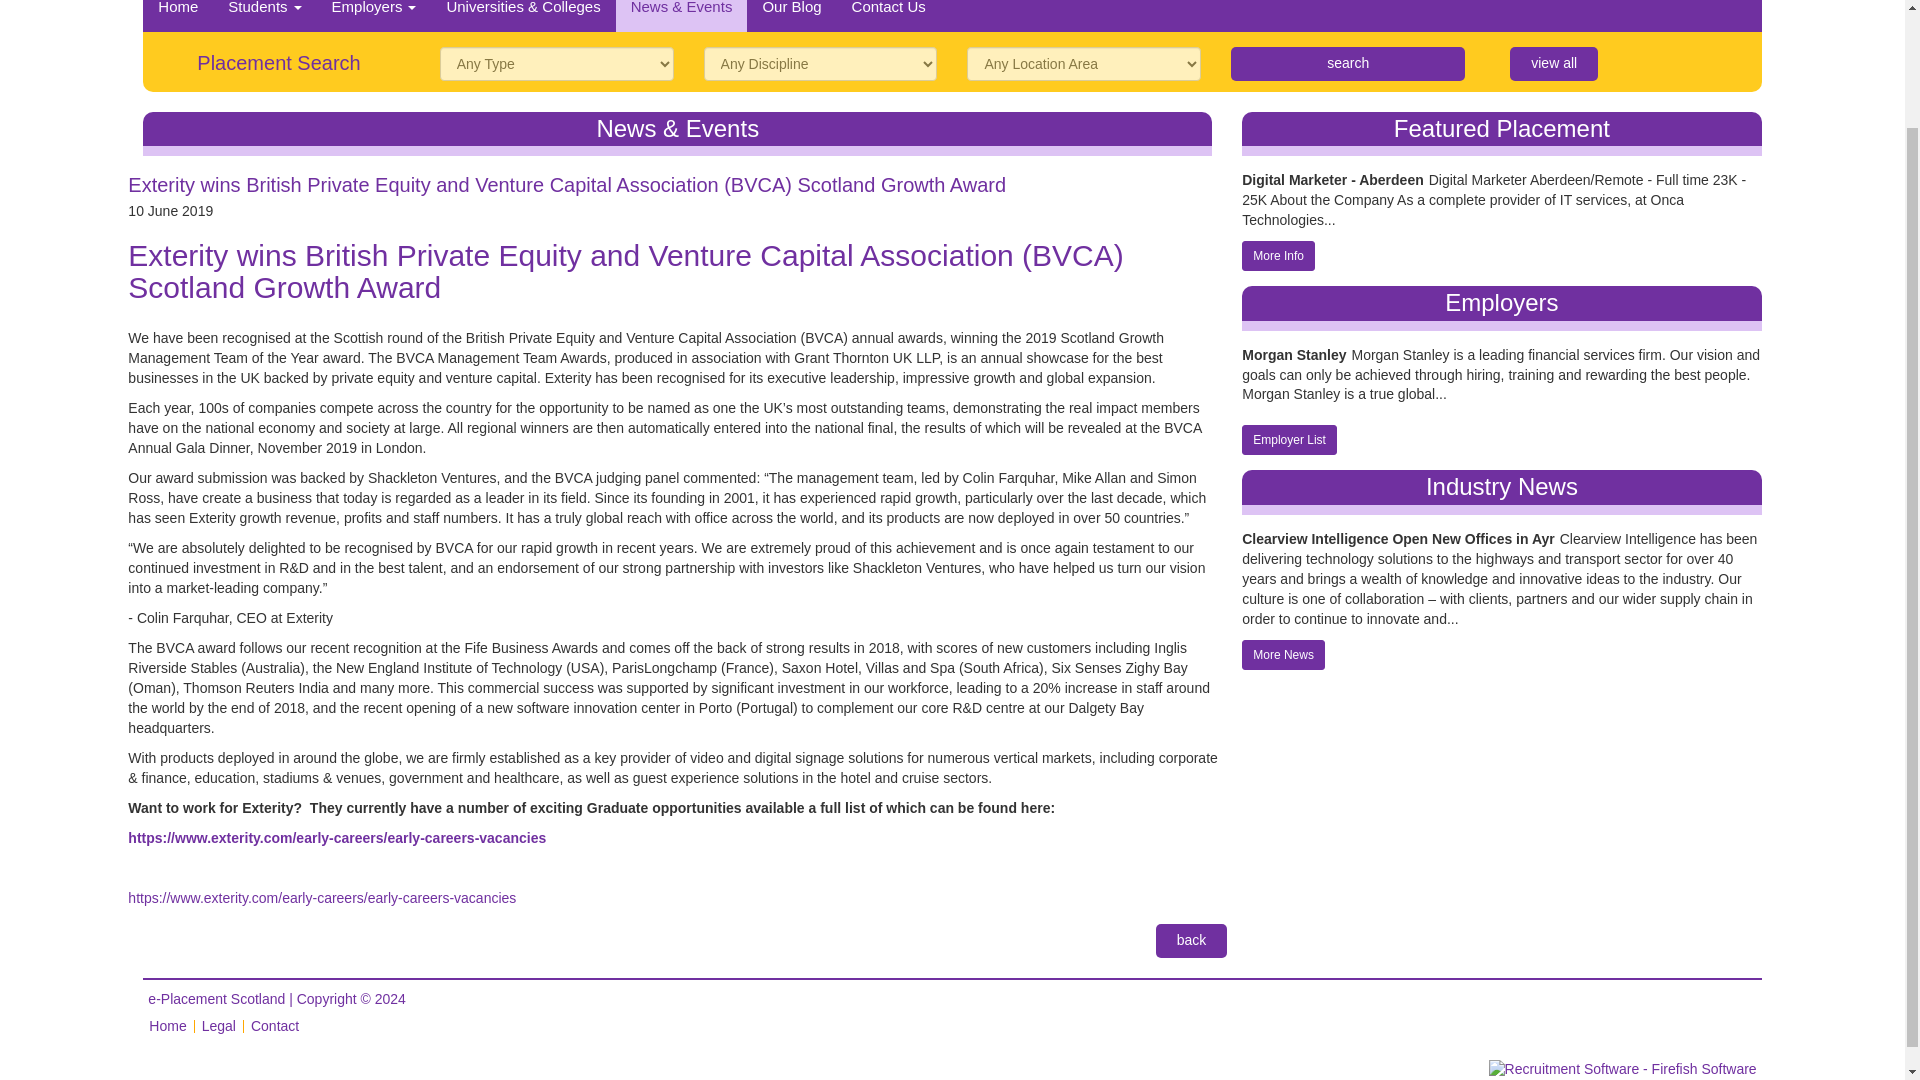  What do you see at coordinates (374, 12) in the screenshot?
I see `Employers` at bounding box center [374, 12].